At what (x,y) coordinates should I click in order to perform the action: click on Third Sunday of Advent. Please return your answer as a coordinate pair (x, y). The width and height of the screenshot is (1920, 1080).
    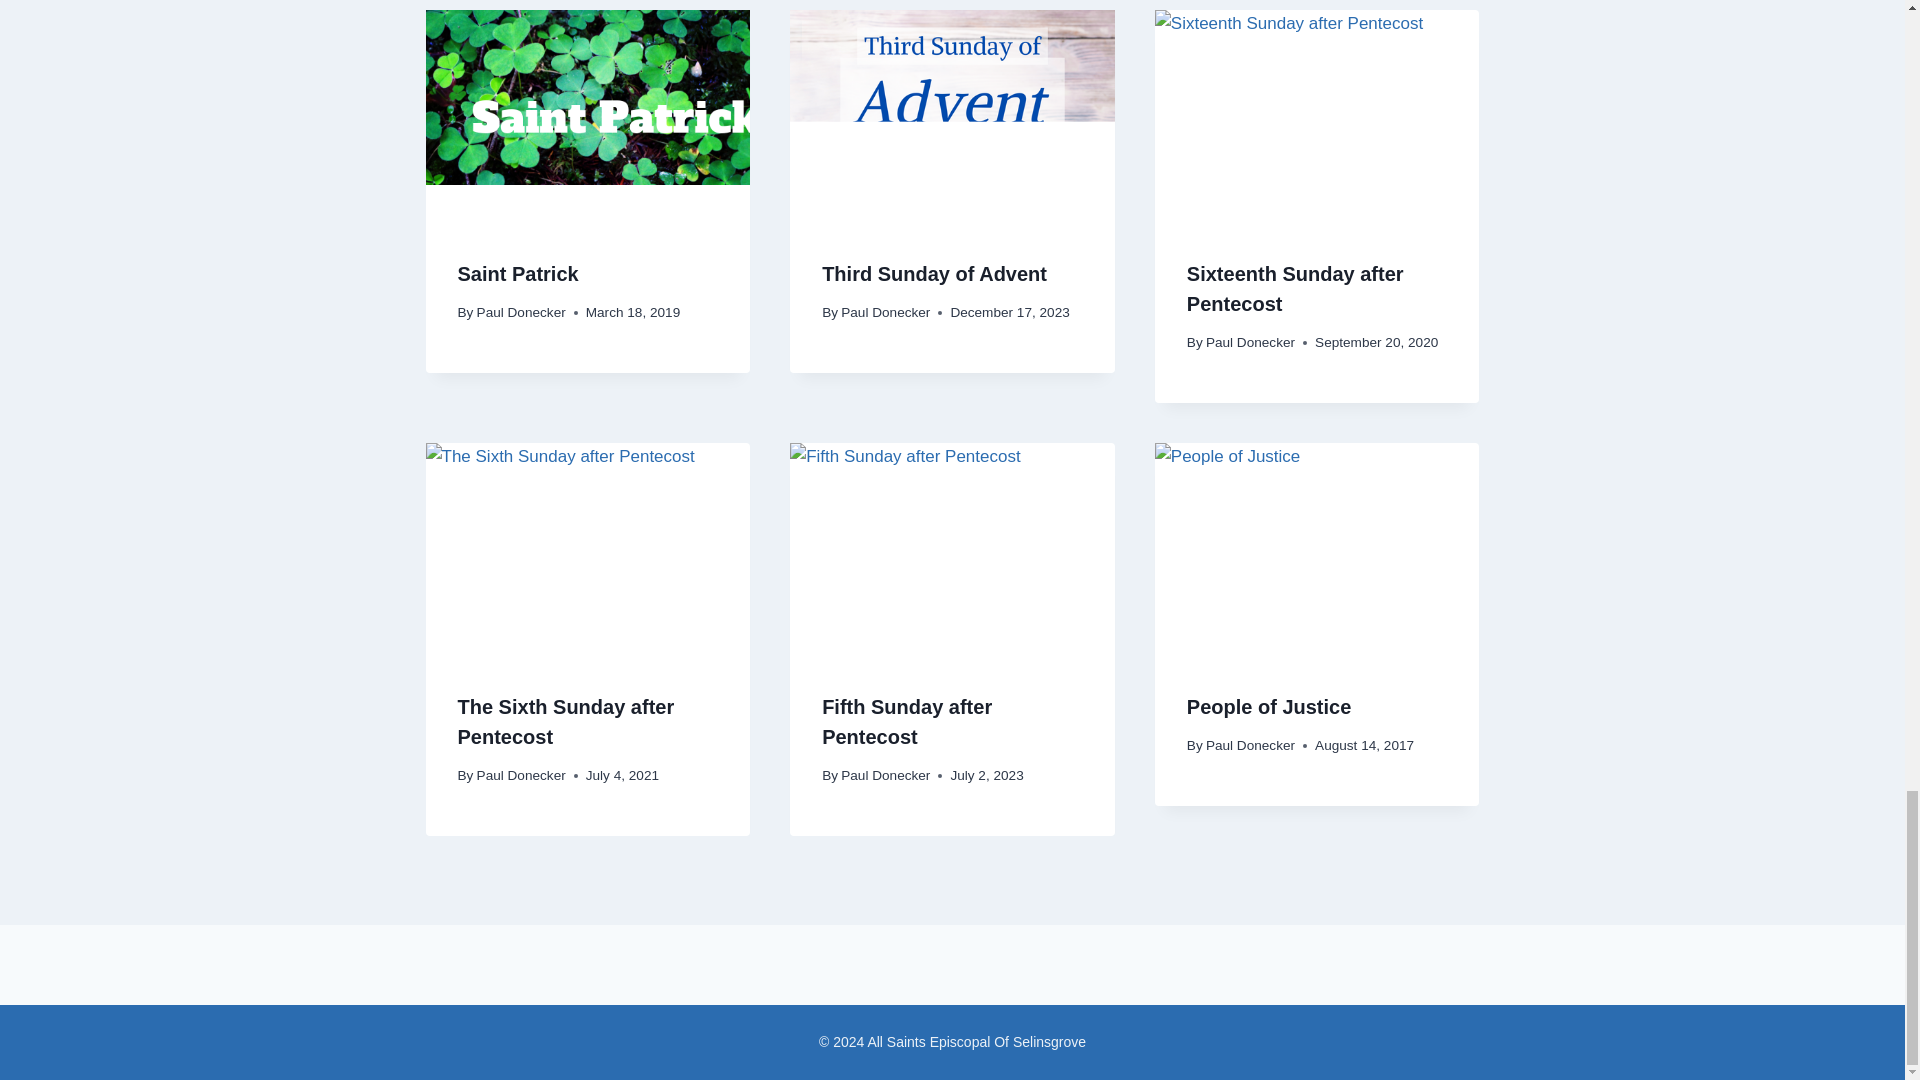
    Looking at the image, I should click on (934, 274).